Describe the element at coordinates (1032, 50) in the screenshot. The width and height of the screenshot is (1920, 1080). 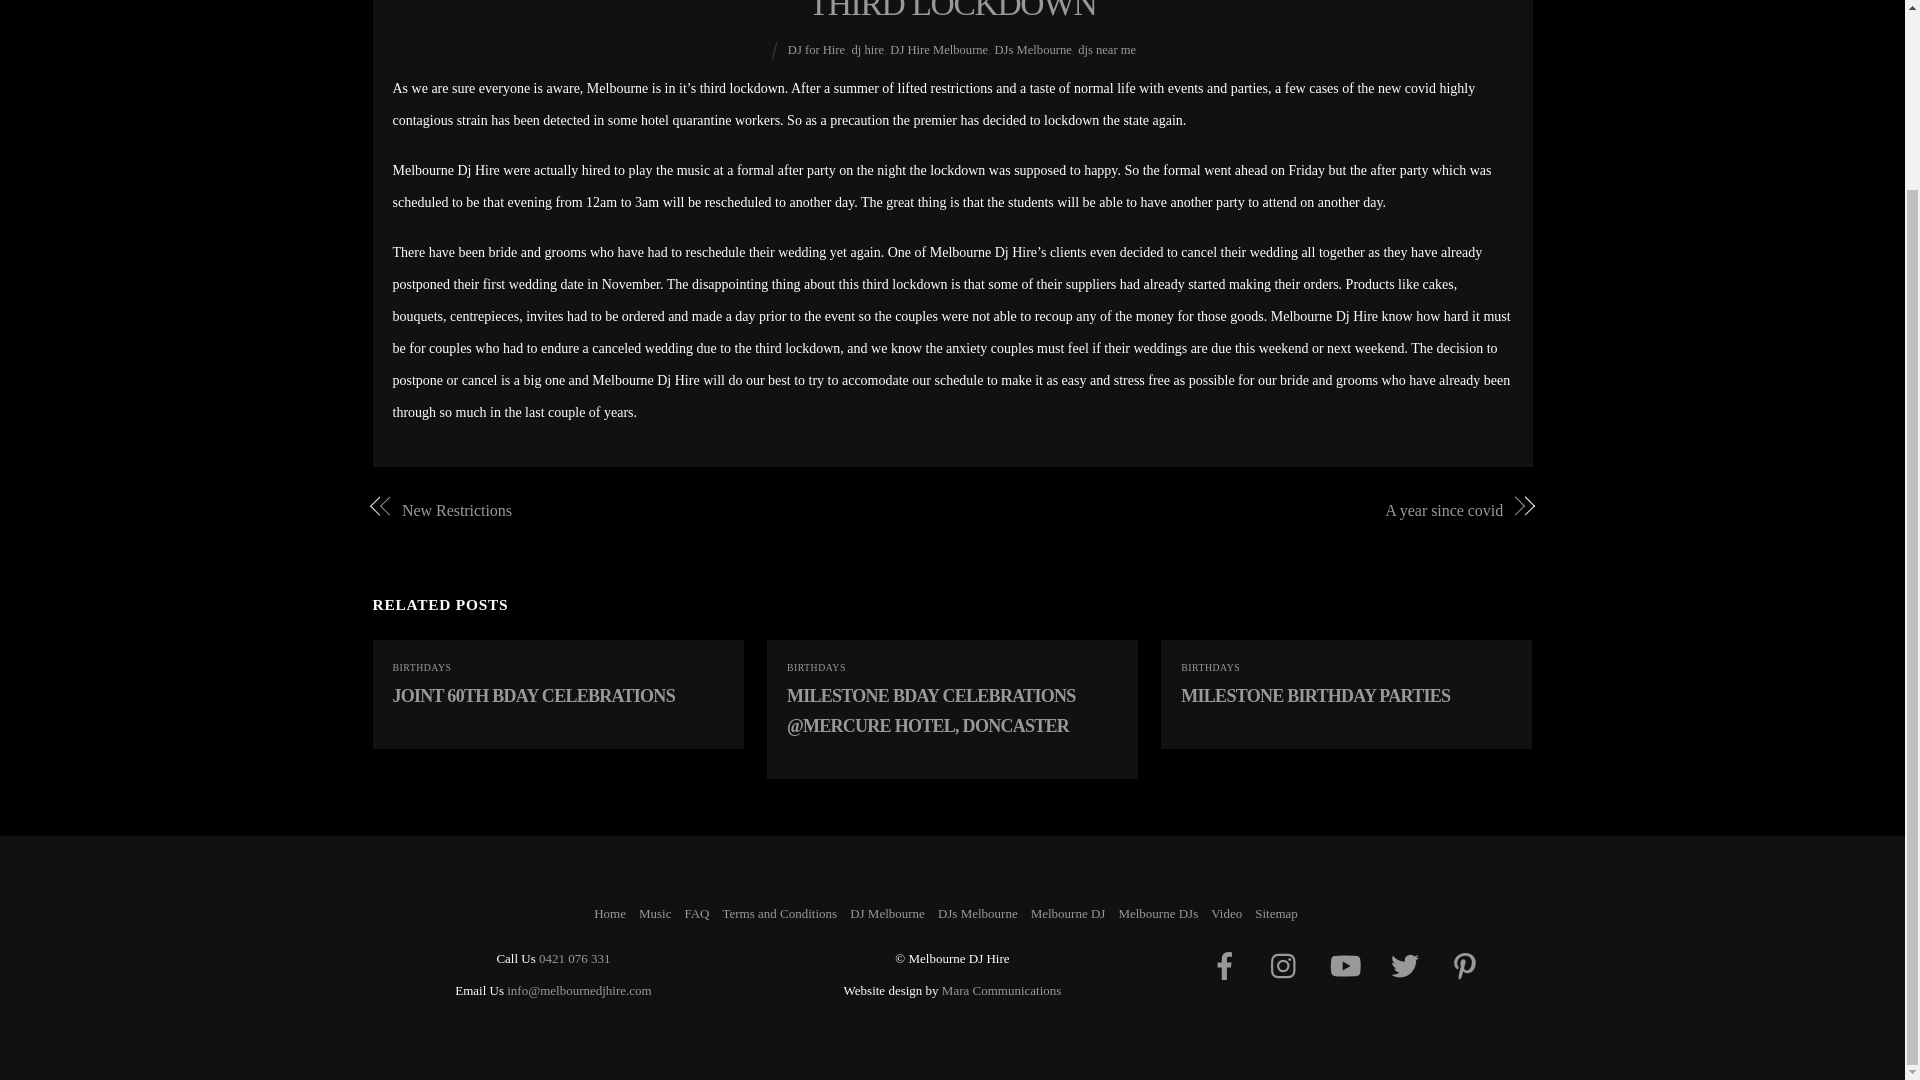
I see `DJs Melbourne` at that location.